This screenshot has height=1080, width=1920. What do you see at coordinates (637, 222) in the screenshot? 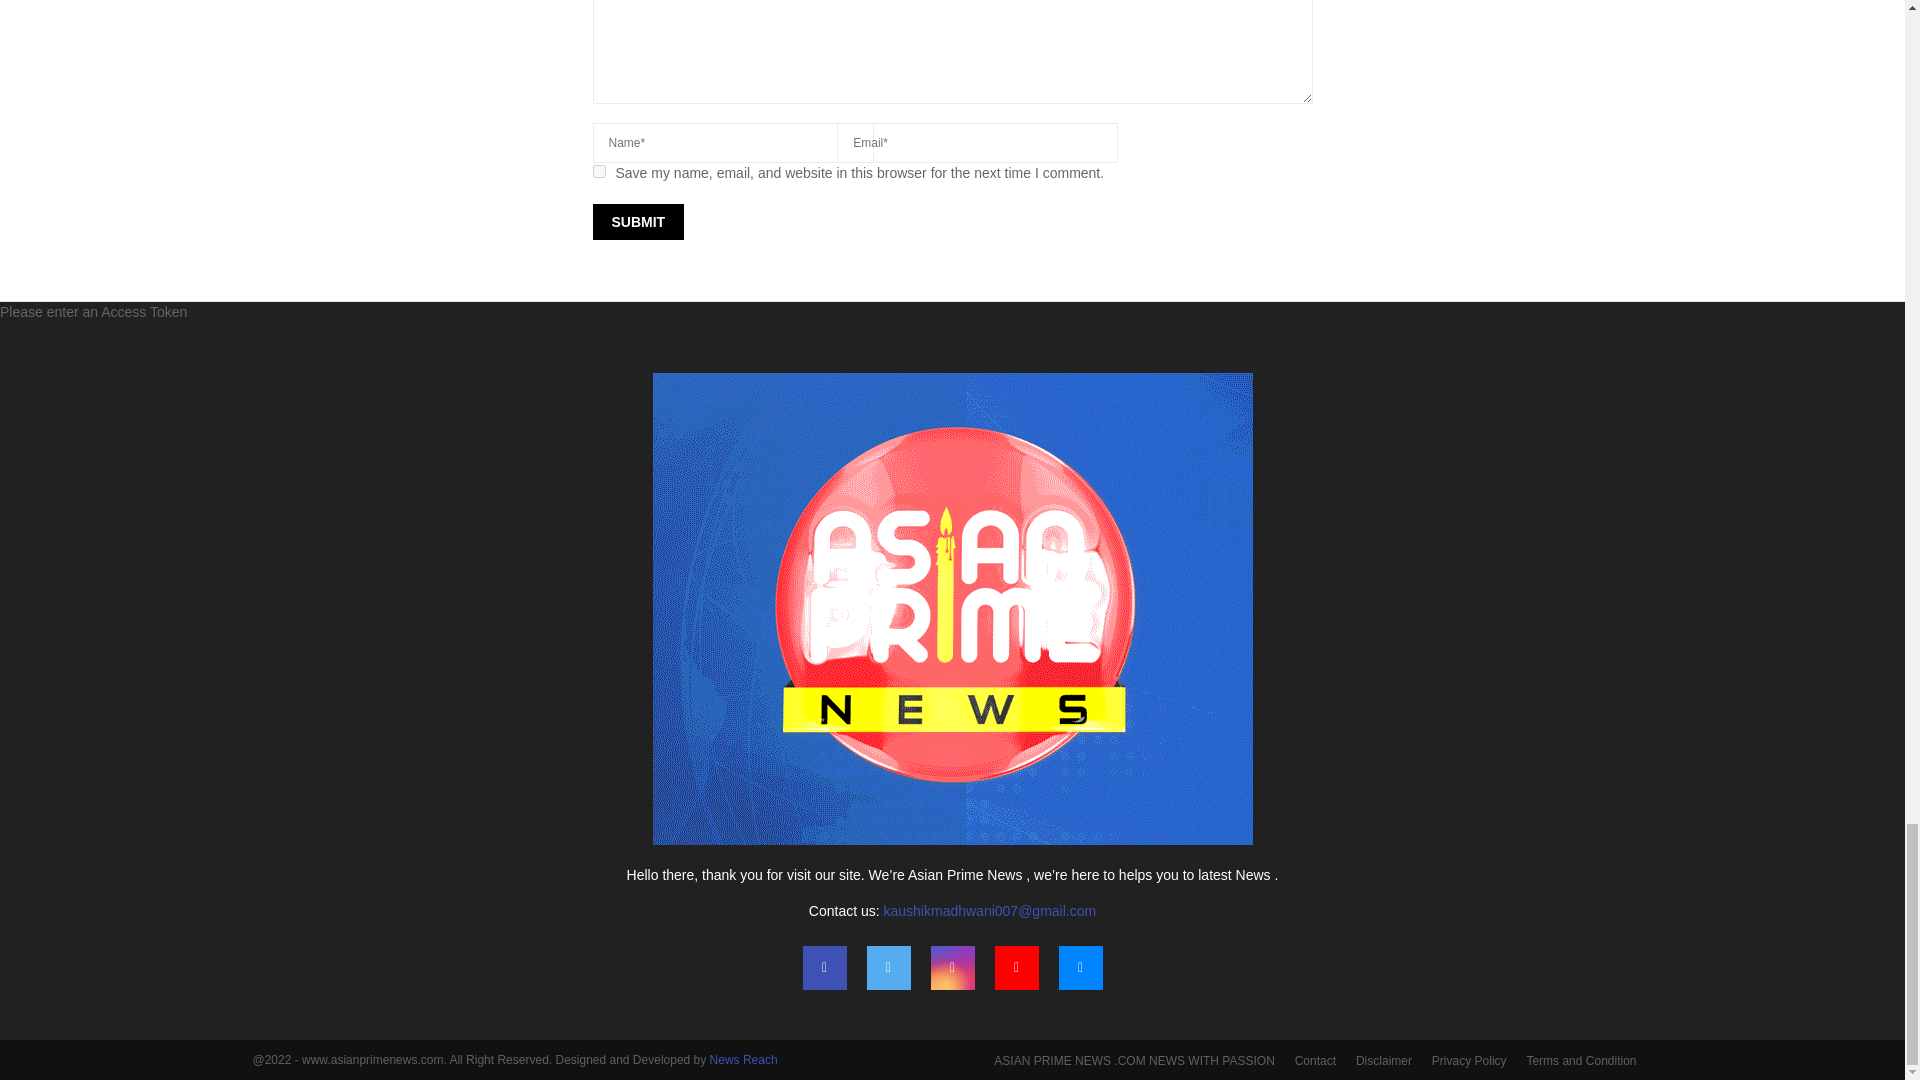
I see `Submit` at bounding box center [637, 222].